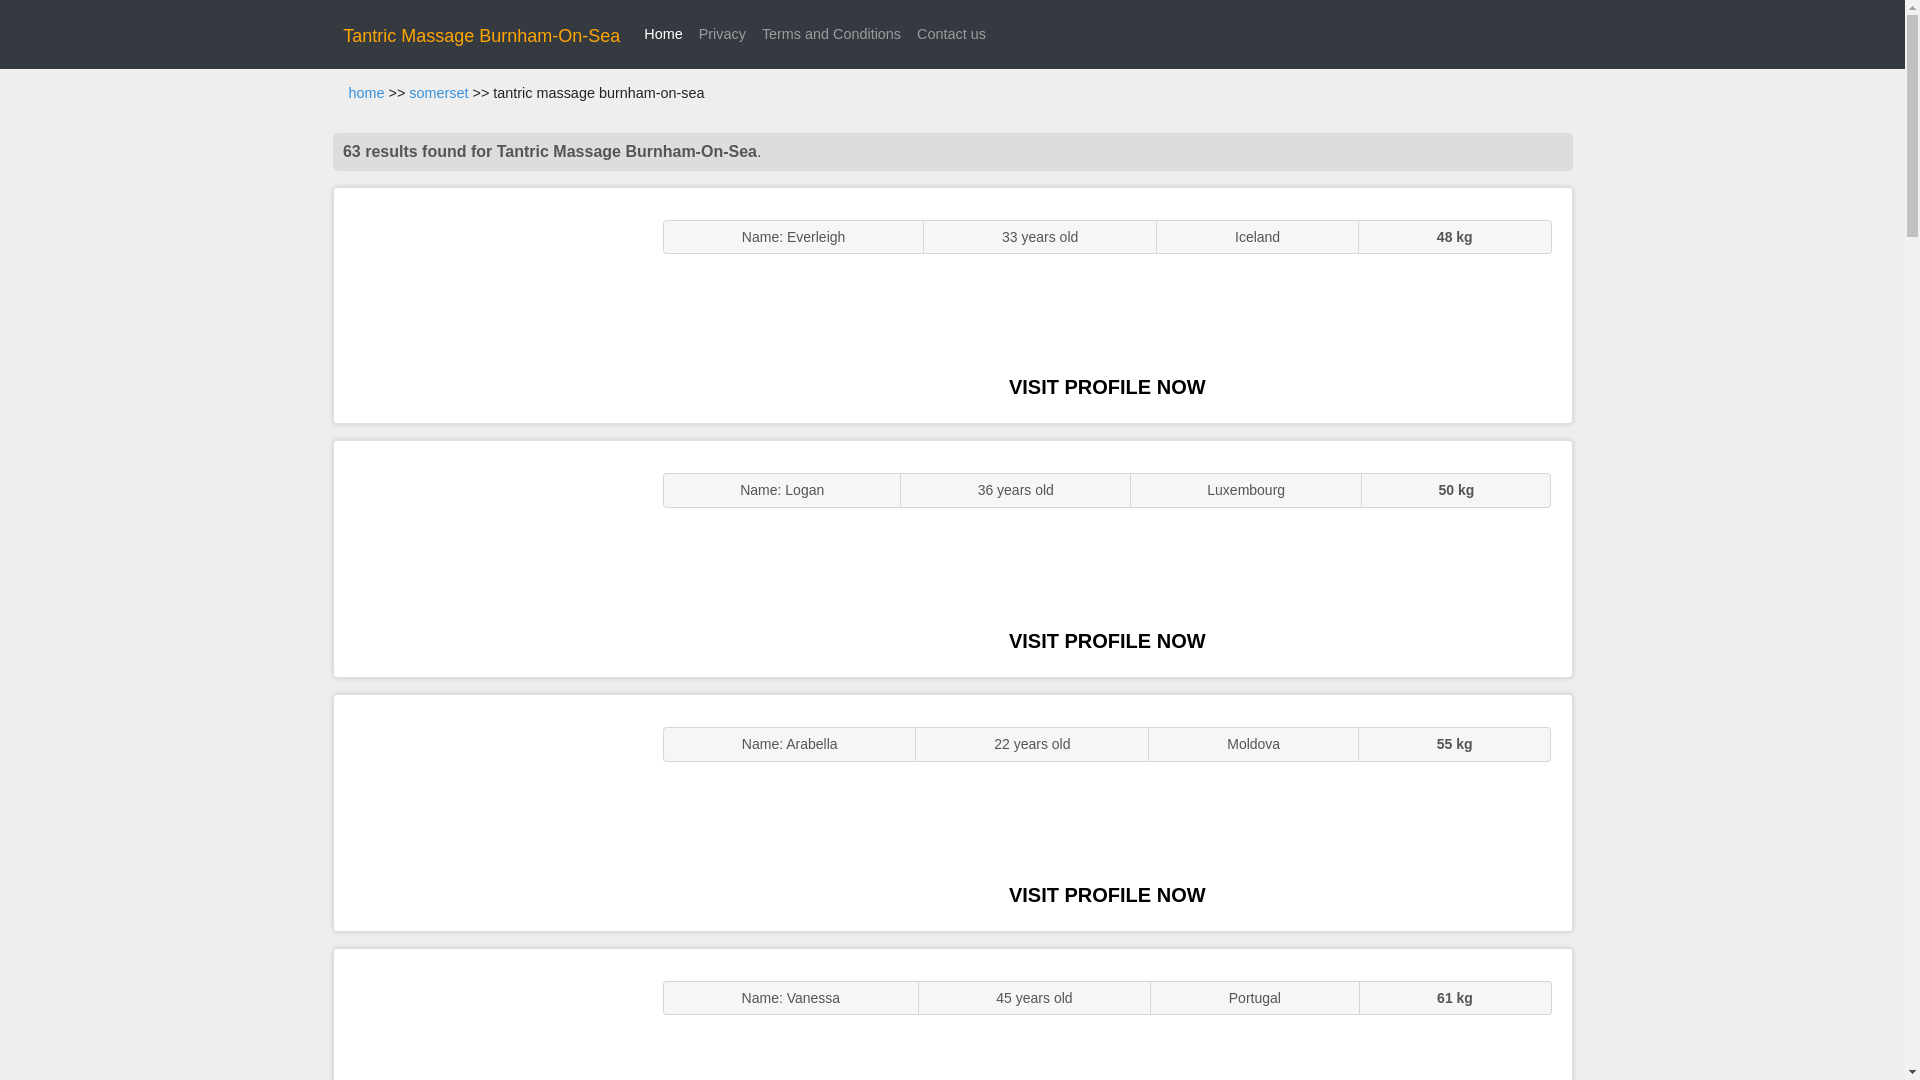  Describe the element at coordinates (951, 34) in the screenshot. I see `Contact us` at that location.